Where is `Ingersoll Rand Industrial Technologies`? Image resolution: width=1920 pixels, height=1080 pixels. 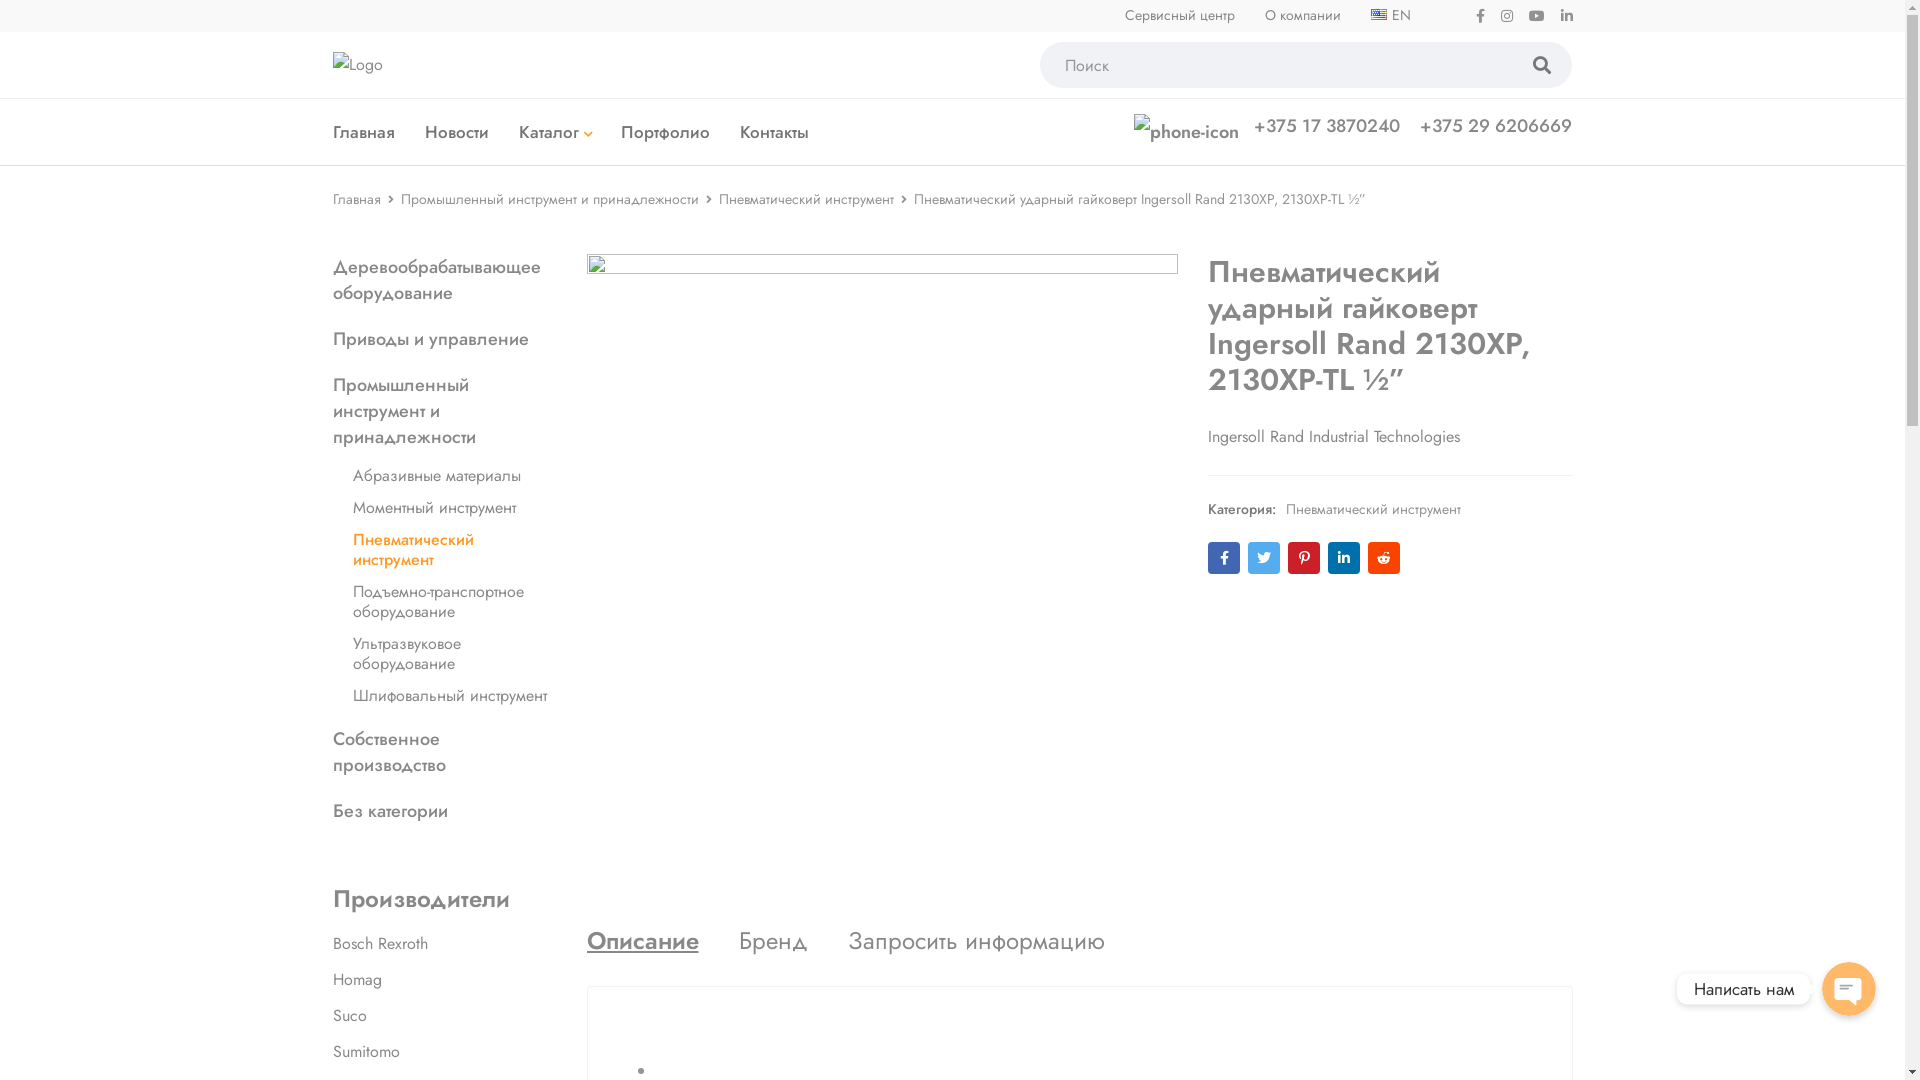 Ingersoll Rand Industrial Technologies is located at coordinates (1334, 436).